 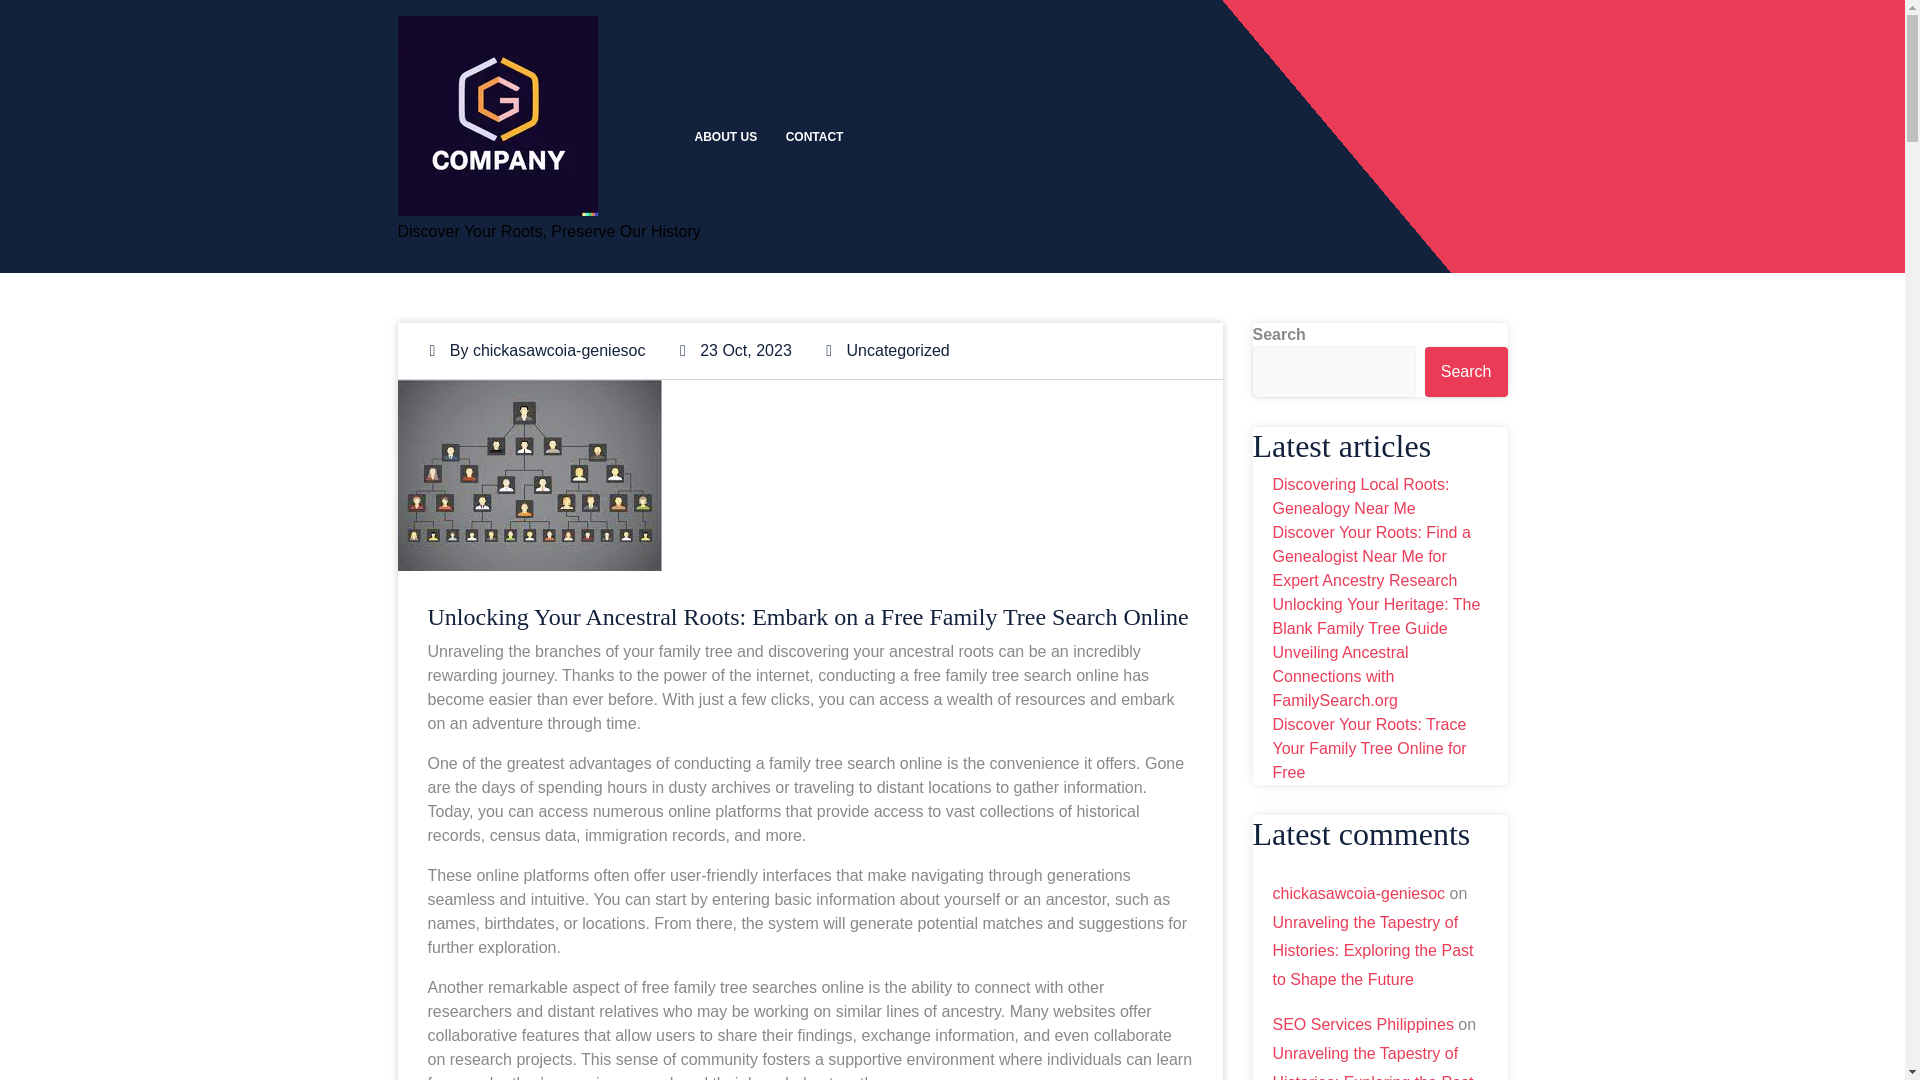 What do you see at coordinates (1466, 372) in the screenshot?
I see `Search` at bounding box center [1466, 372].